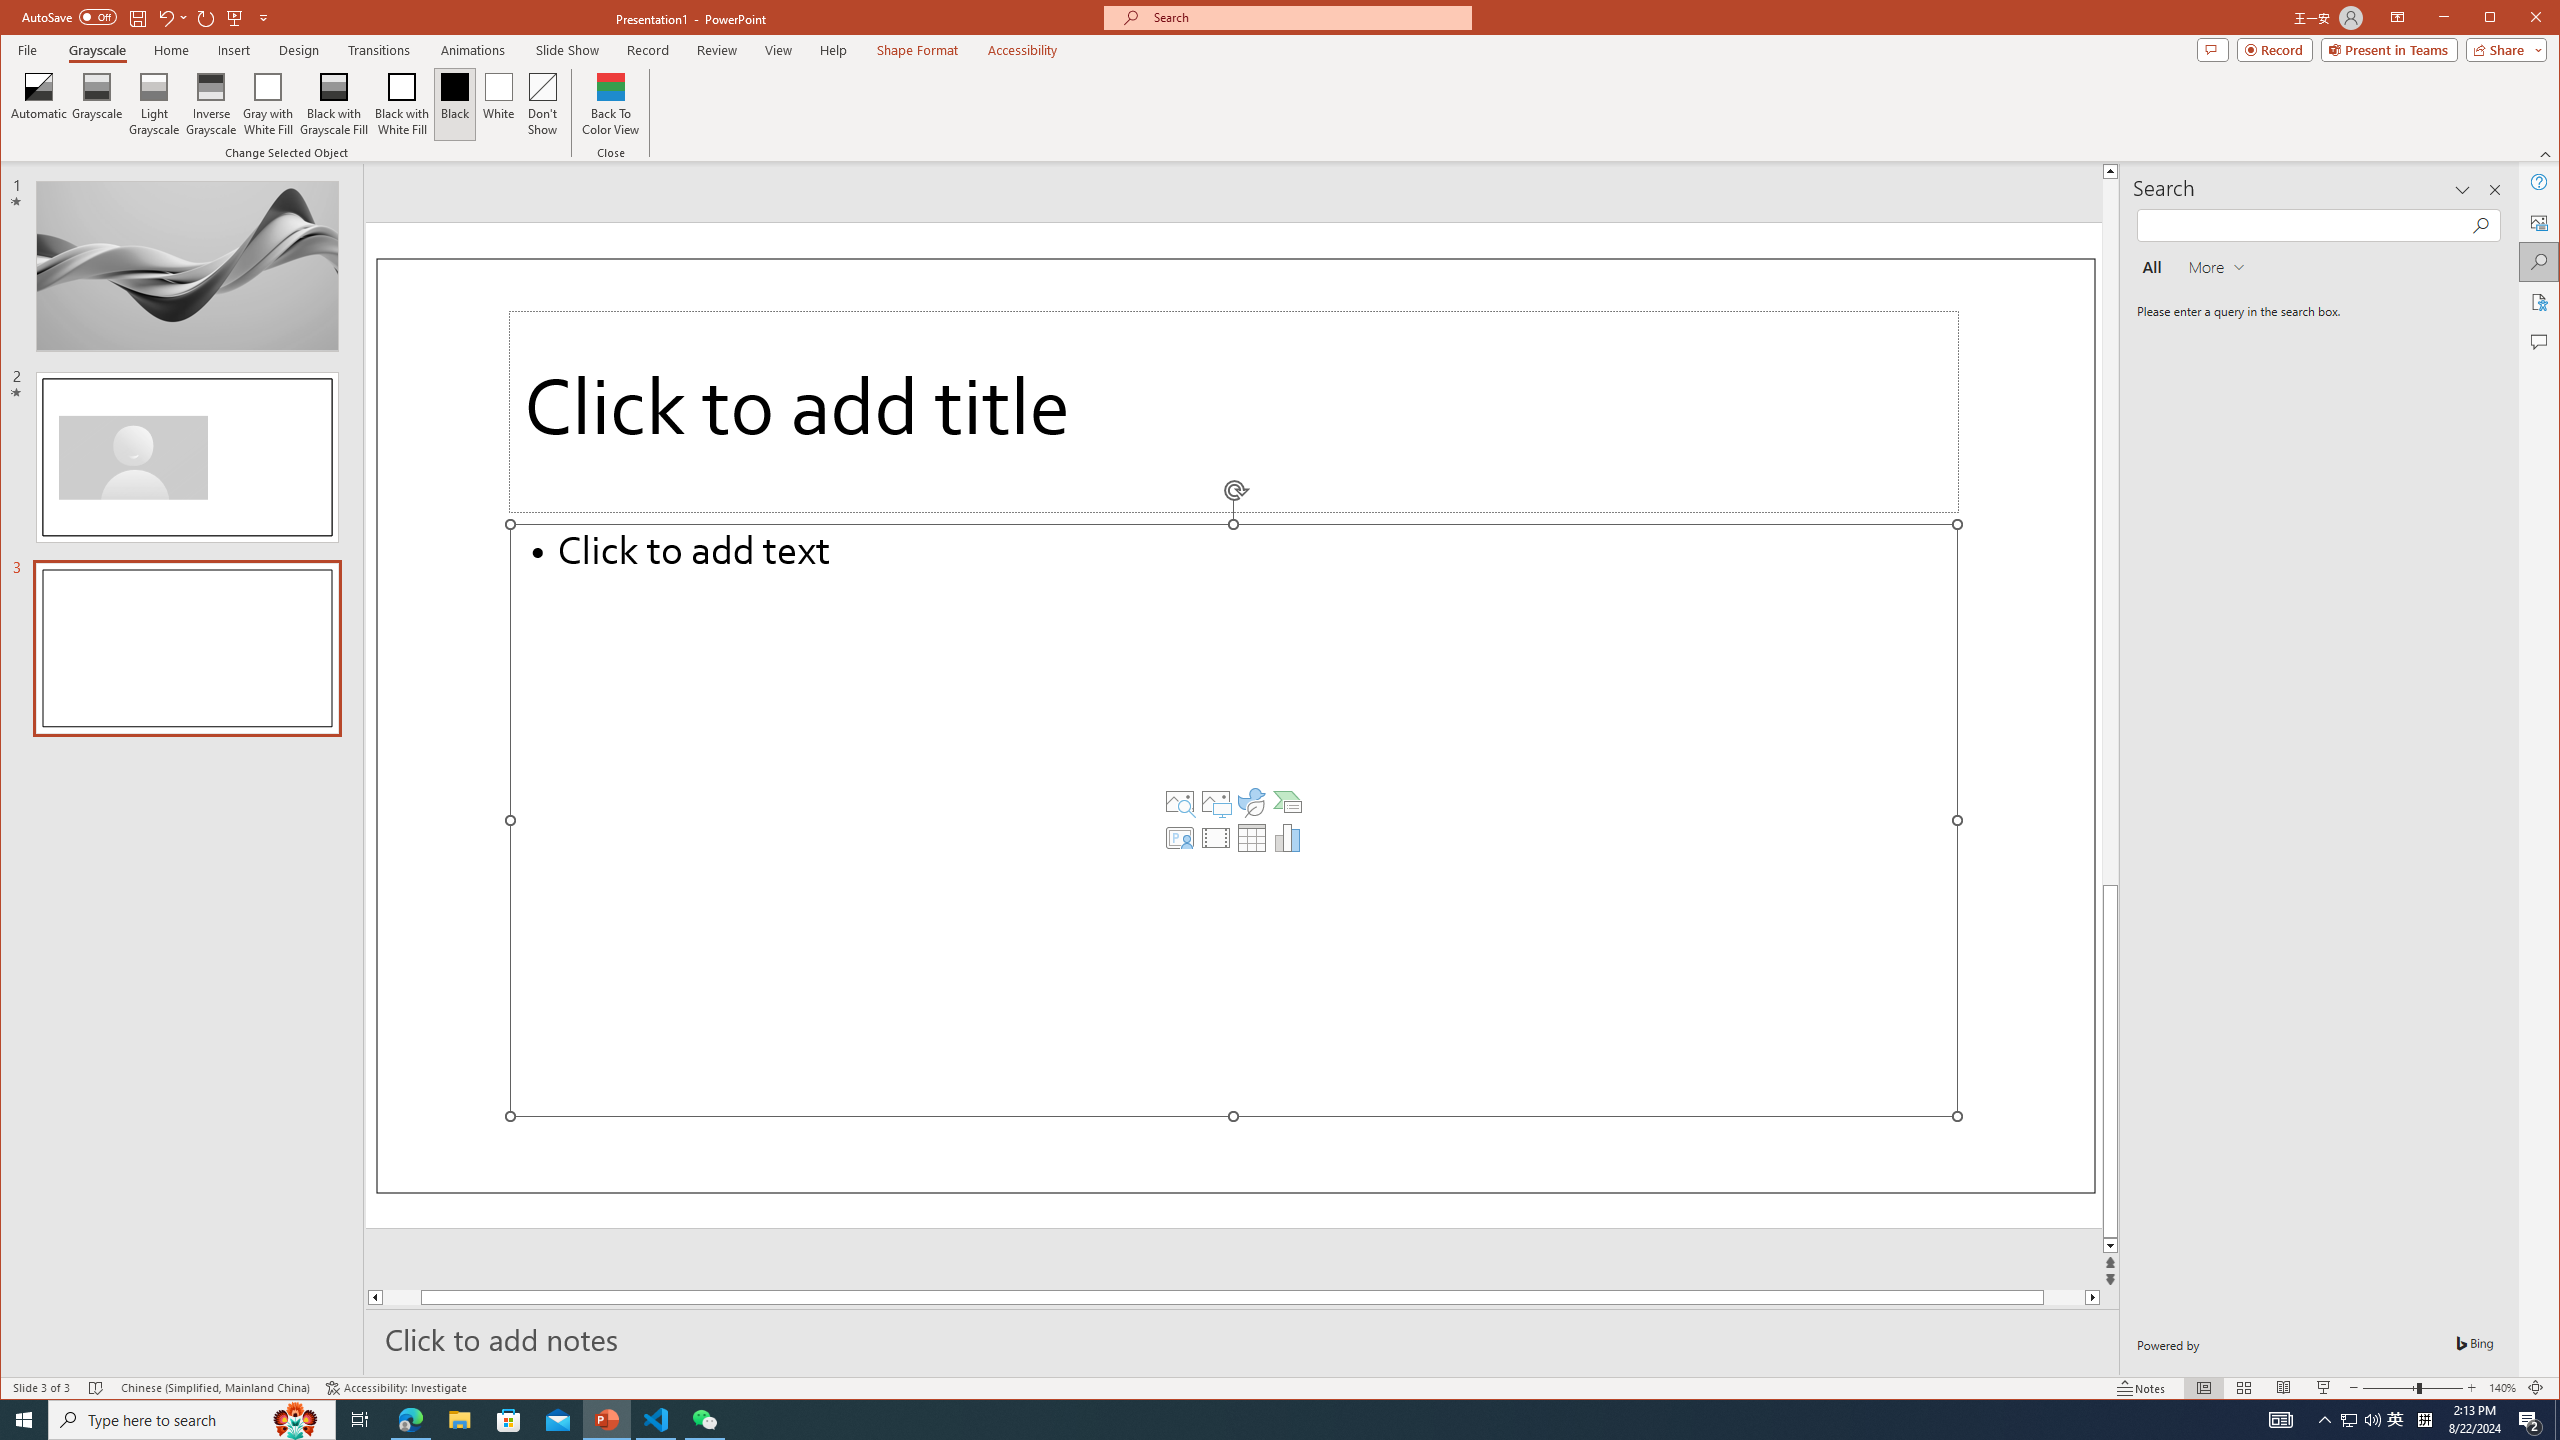  Describe the element at coordinates (2284, 1388) in the screenshot. I see `Reading View` at that location.